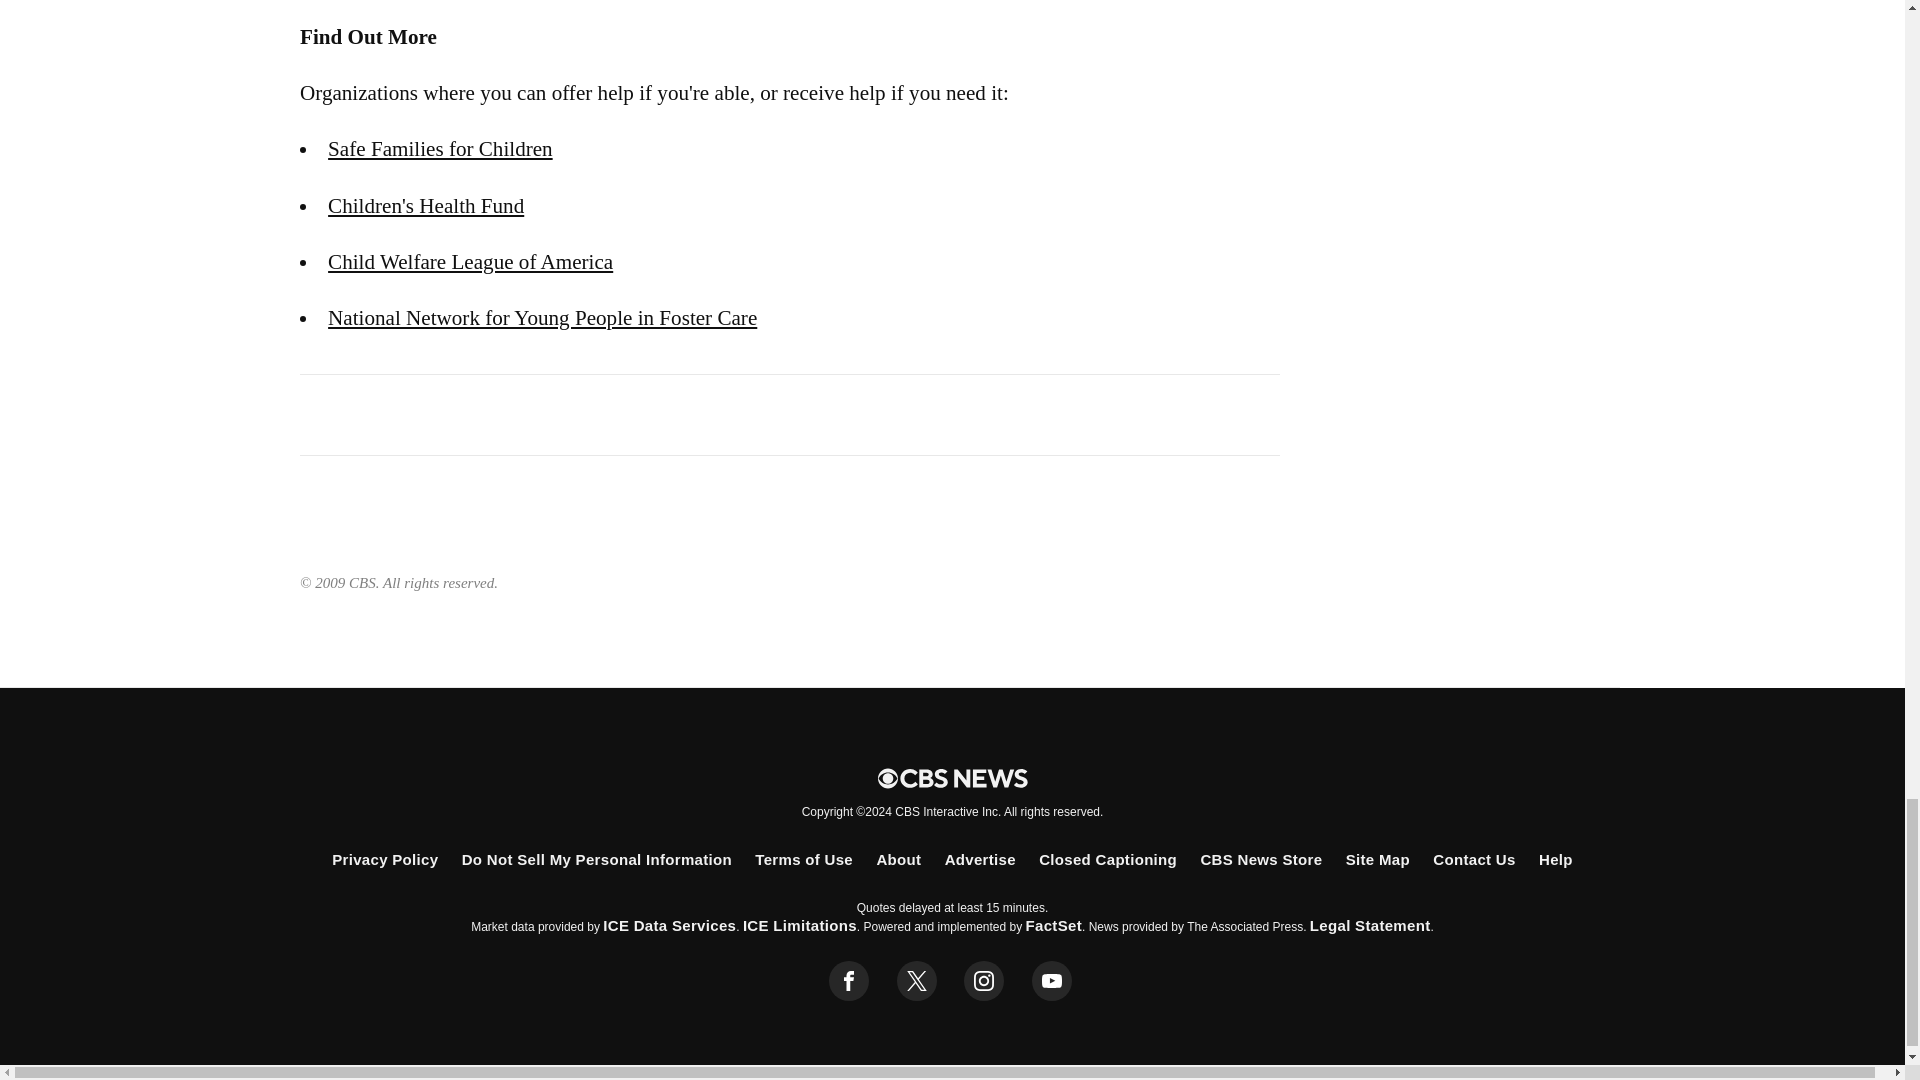  Describe the element at coordinates (1052, 981) in the screenshot. I see `youtube` at that location.